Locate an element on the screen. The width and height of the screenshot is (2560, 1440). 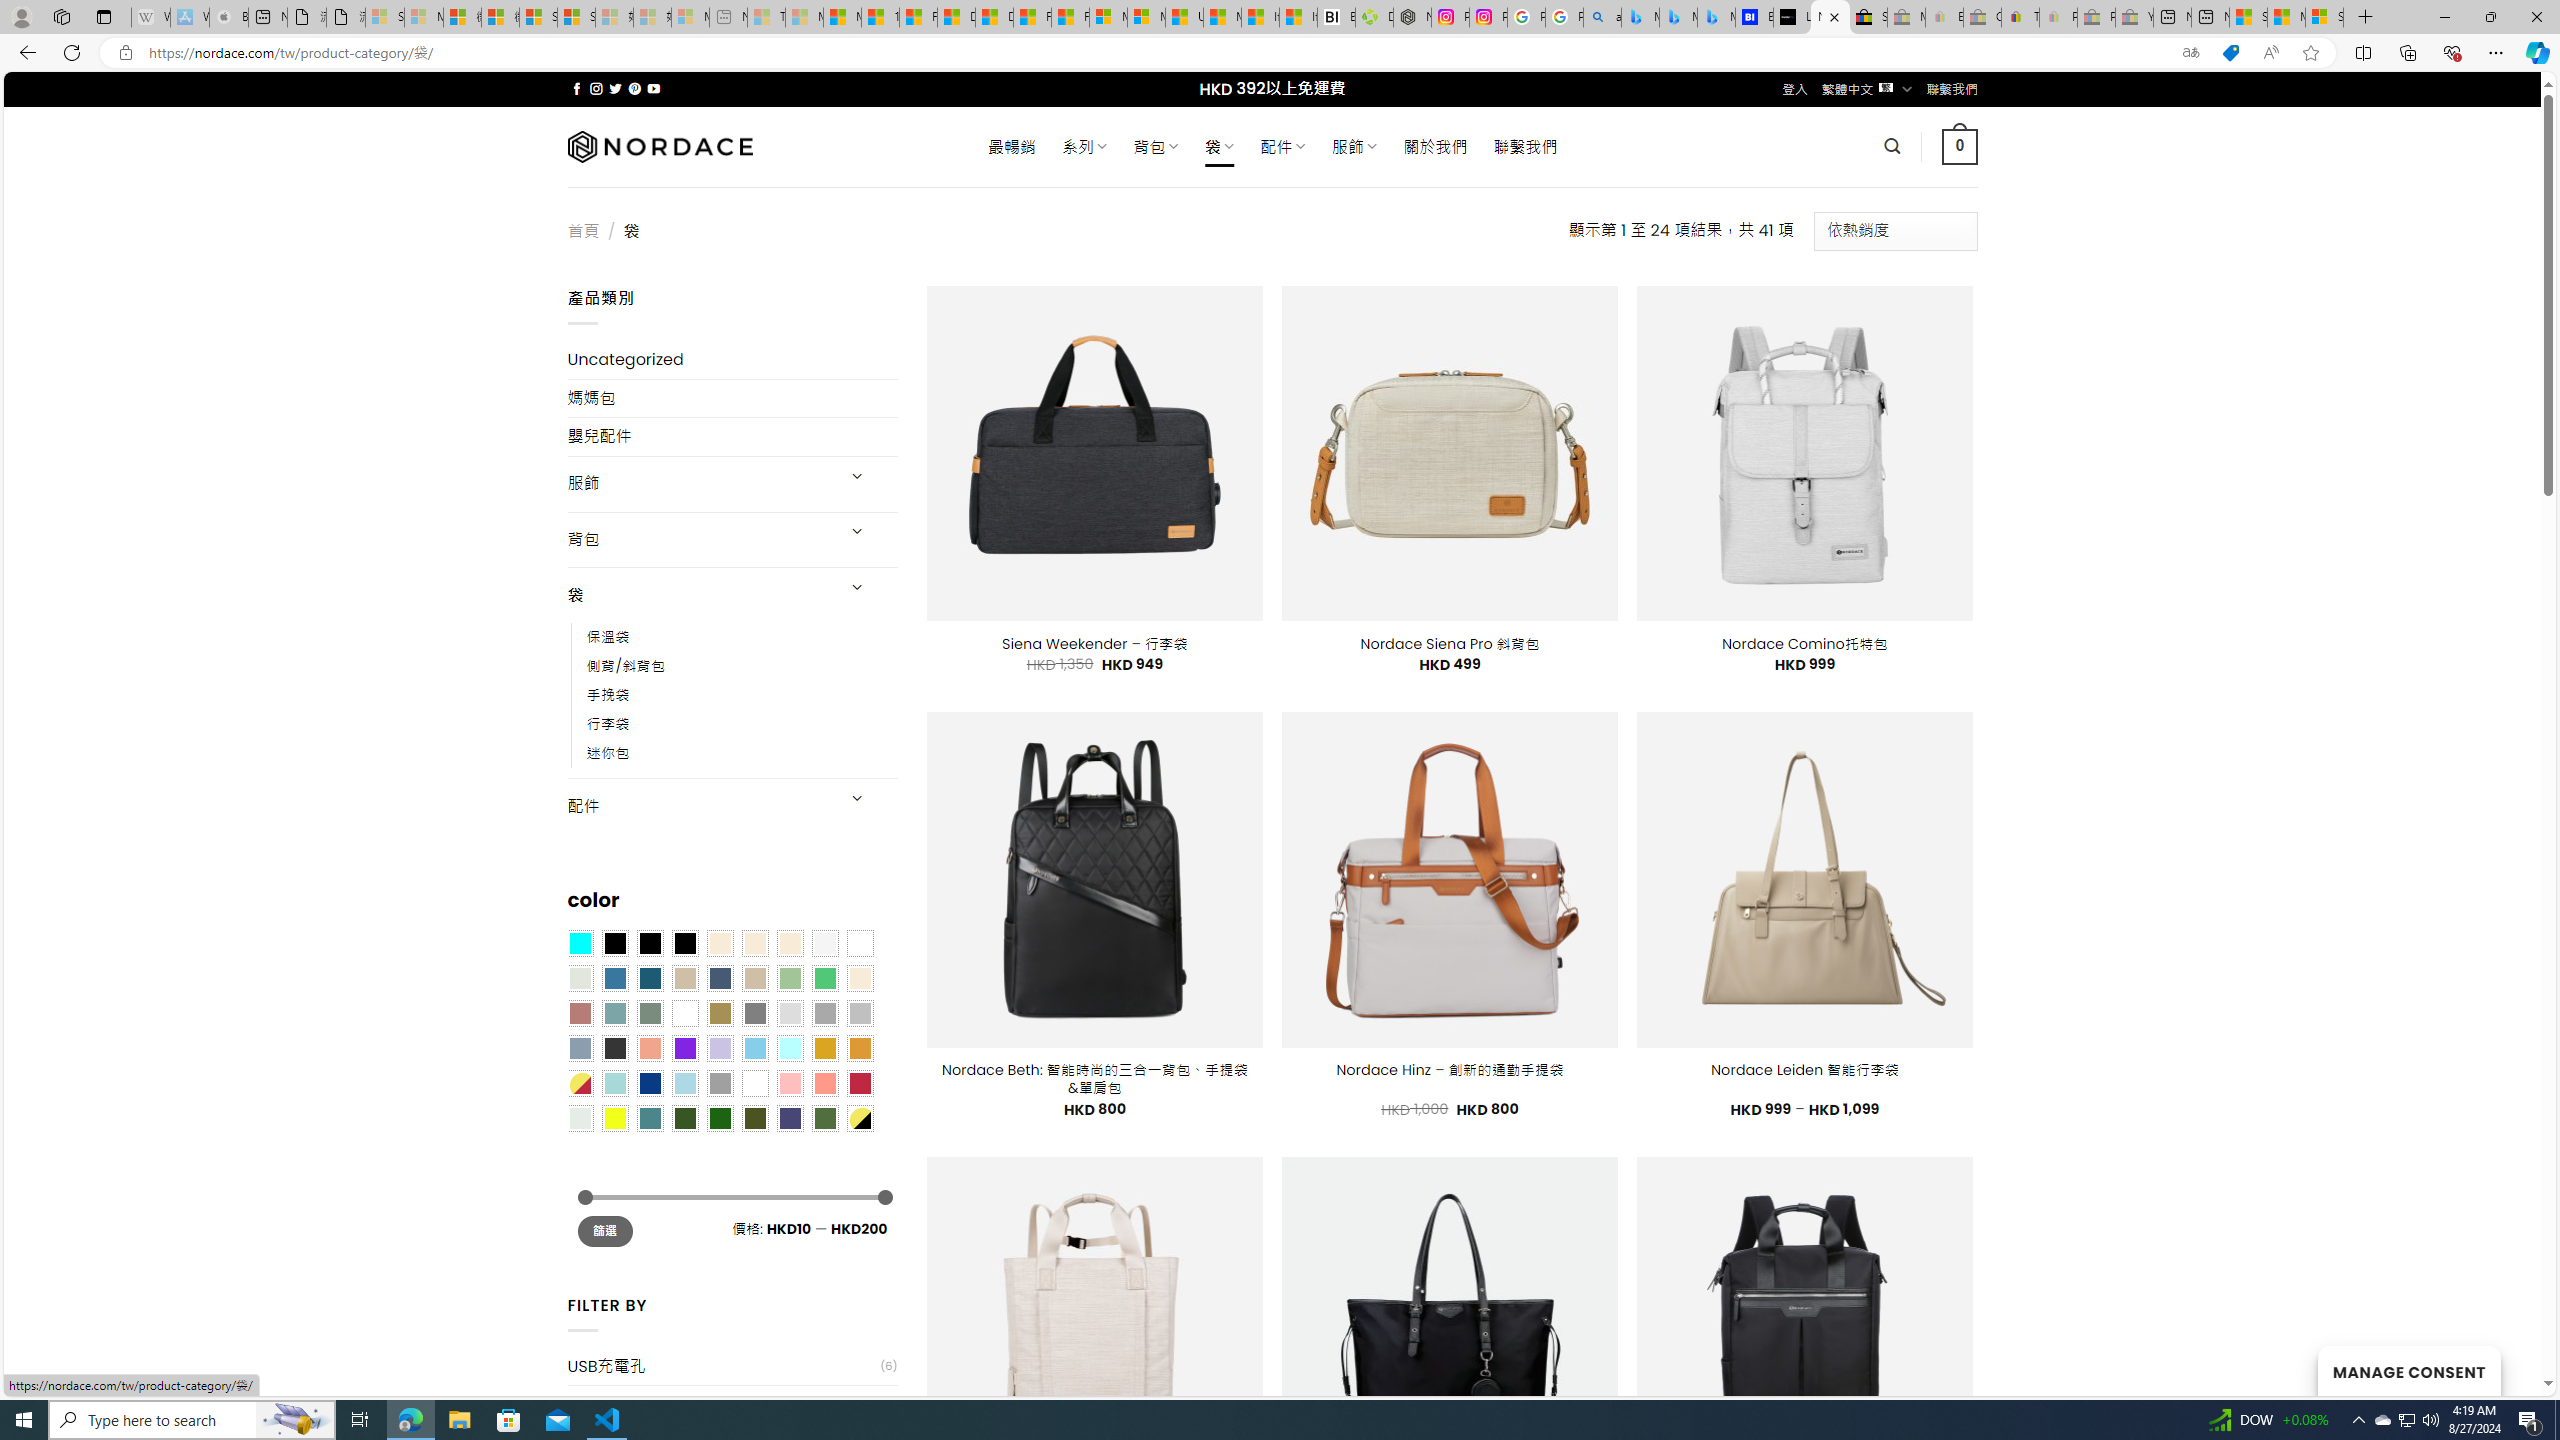
Selling on eBay | Electronics, Fashion, Home & Garden | eBay is located at coordinates (1868, 17).